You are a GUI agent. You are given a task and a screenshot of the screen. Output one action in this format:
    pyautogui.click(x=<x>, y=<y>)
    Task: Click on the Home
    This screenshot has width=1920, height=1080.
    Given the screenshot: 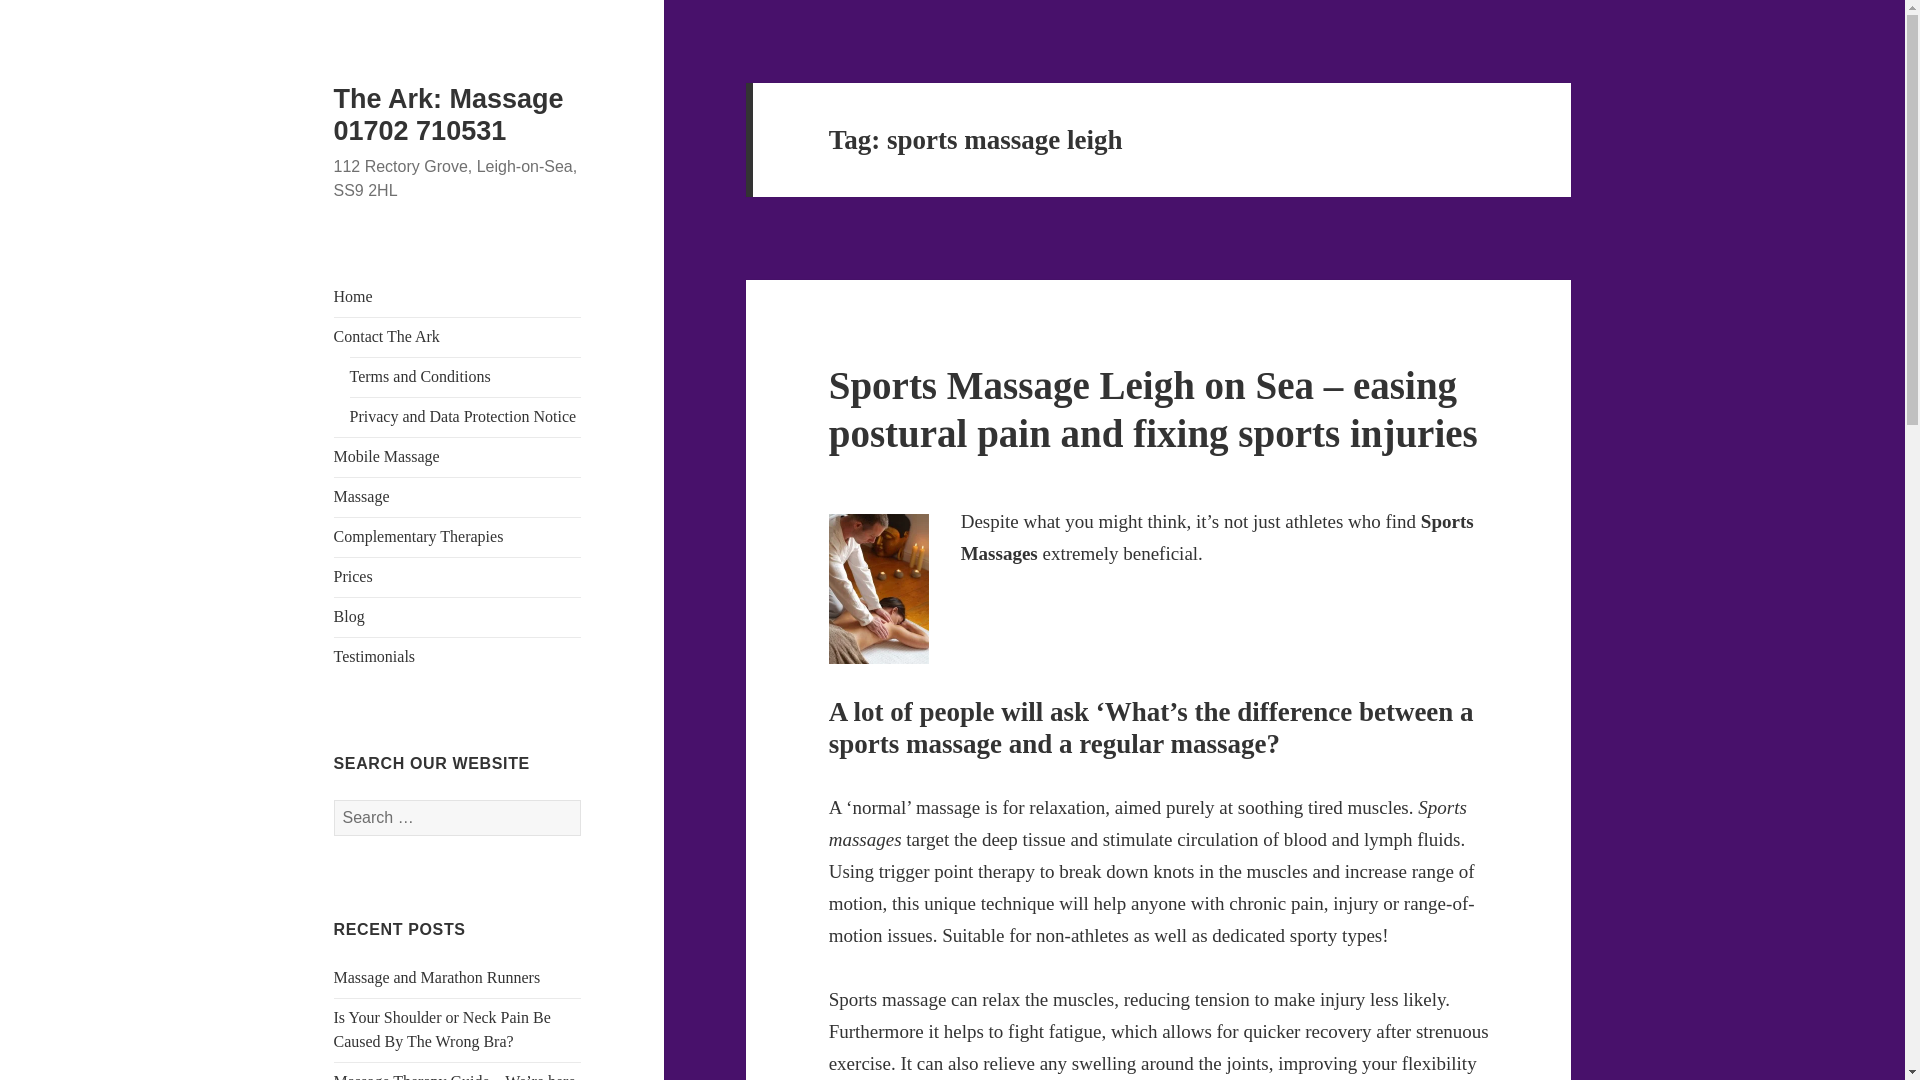 What is the action you would take?
    pyautogui.click(x=353, y=296)
    